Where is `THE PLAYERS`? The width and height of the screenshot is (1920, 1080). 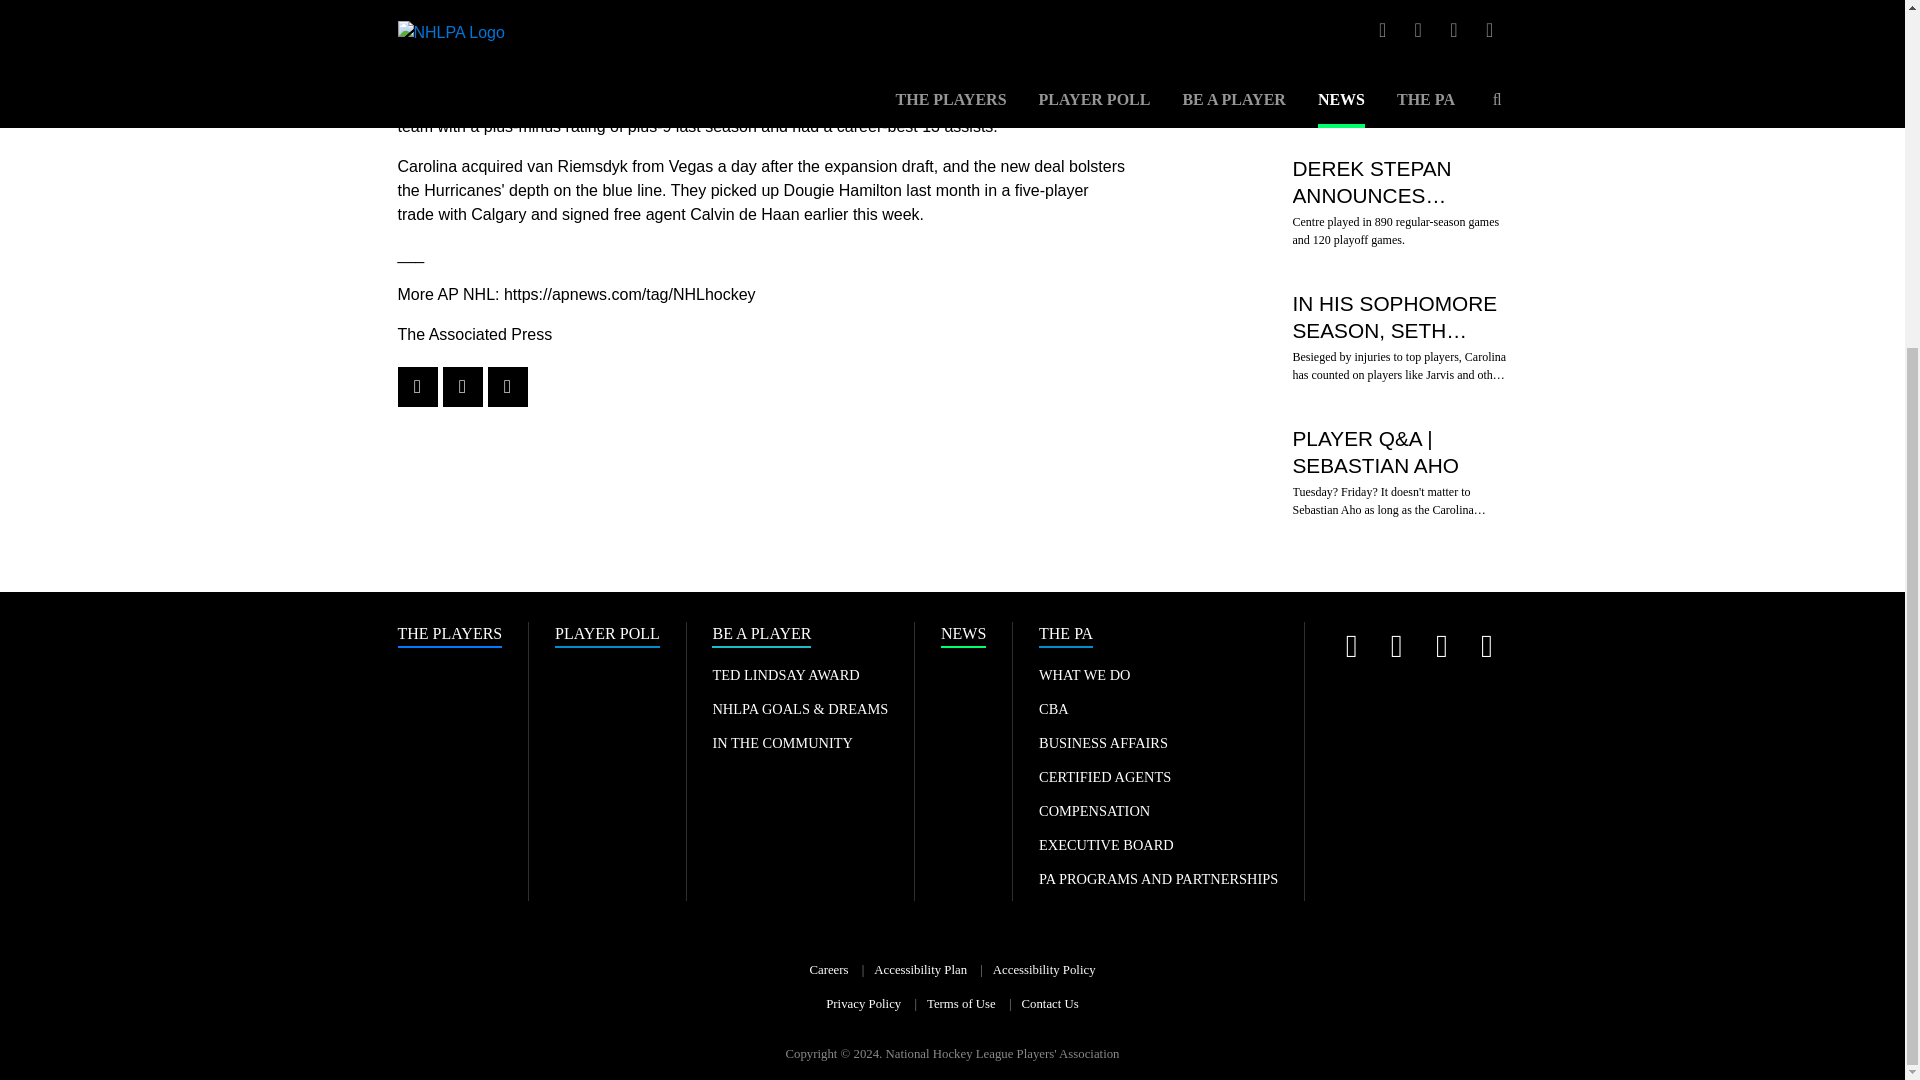 THE PLAYERS is located at coordinates (450, 635).